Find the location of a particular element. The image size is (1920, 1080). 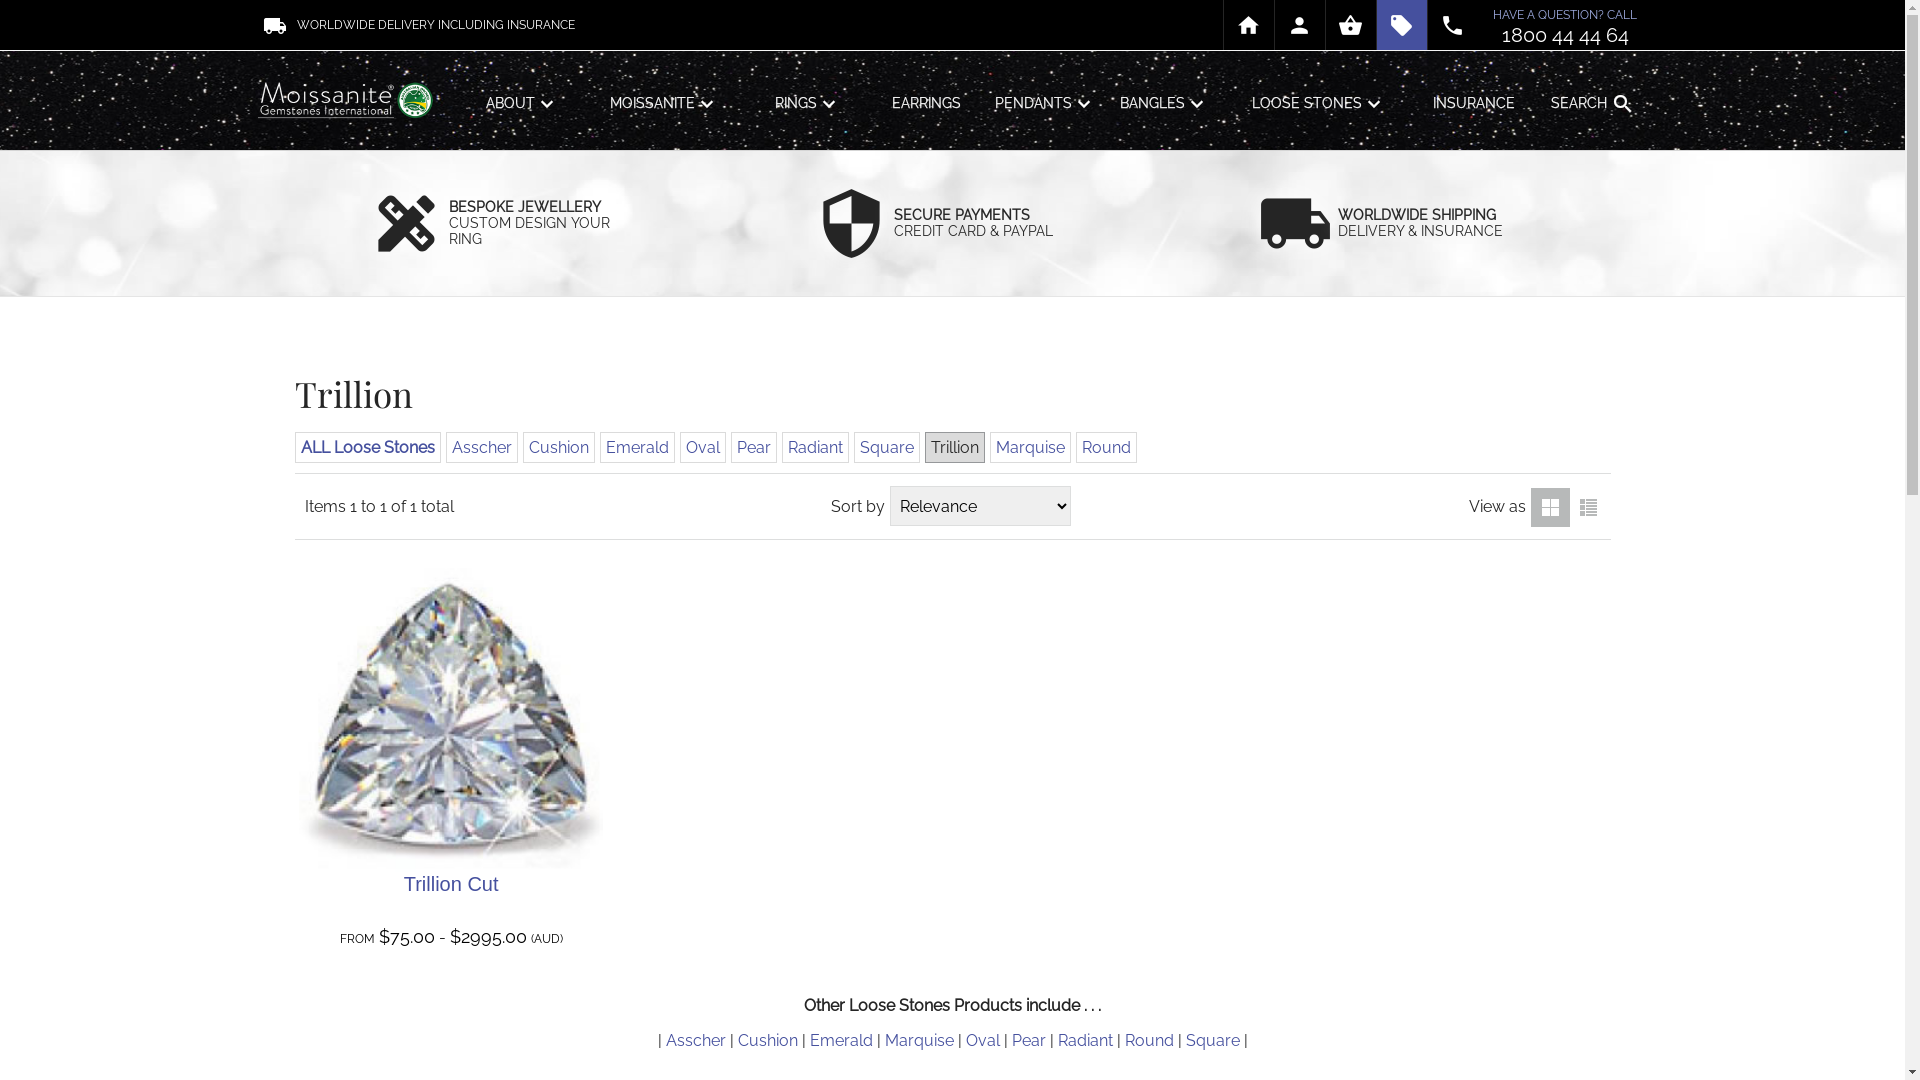

Oval is located at coordinates (983, 1040).